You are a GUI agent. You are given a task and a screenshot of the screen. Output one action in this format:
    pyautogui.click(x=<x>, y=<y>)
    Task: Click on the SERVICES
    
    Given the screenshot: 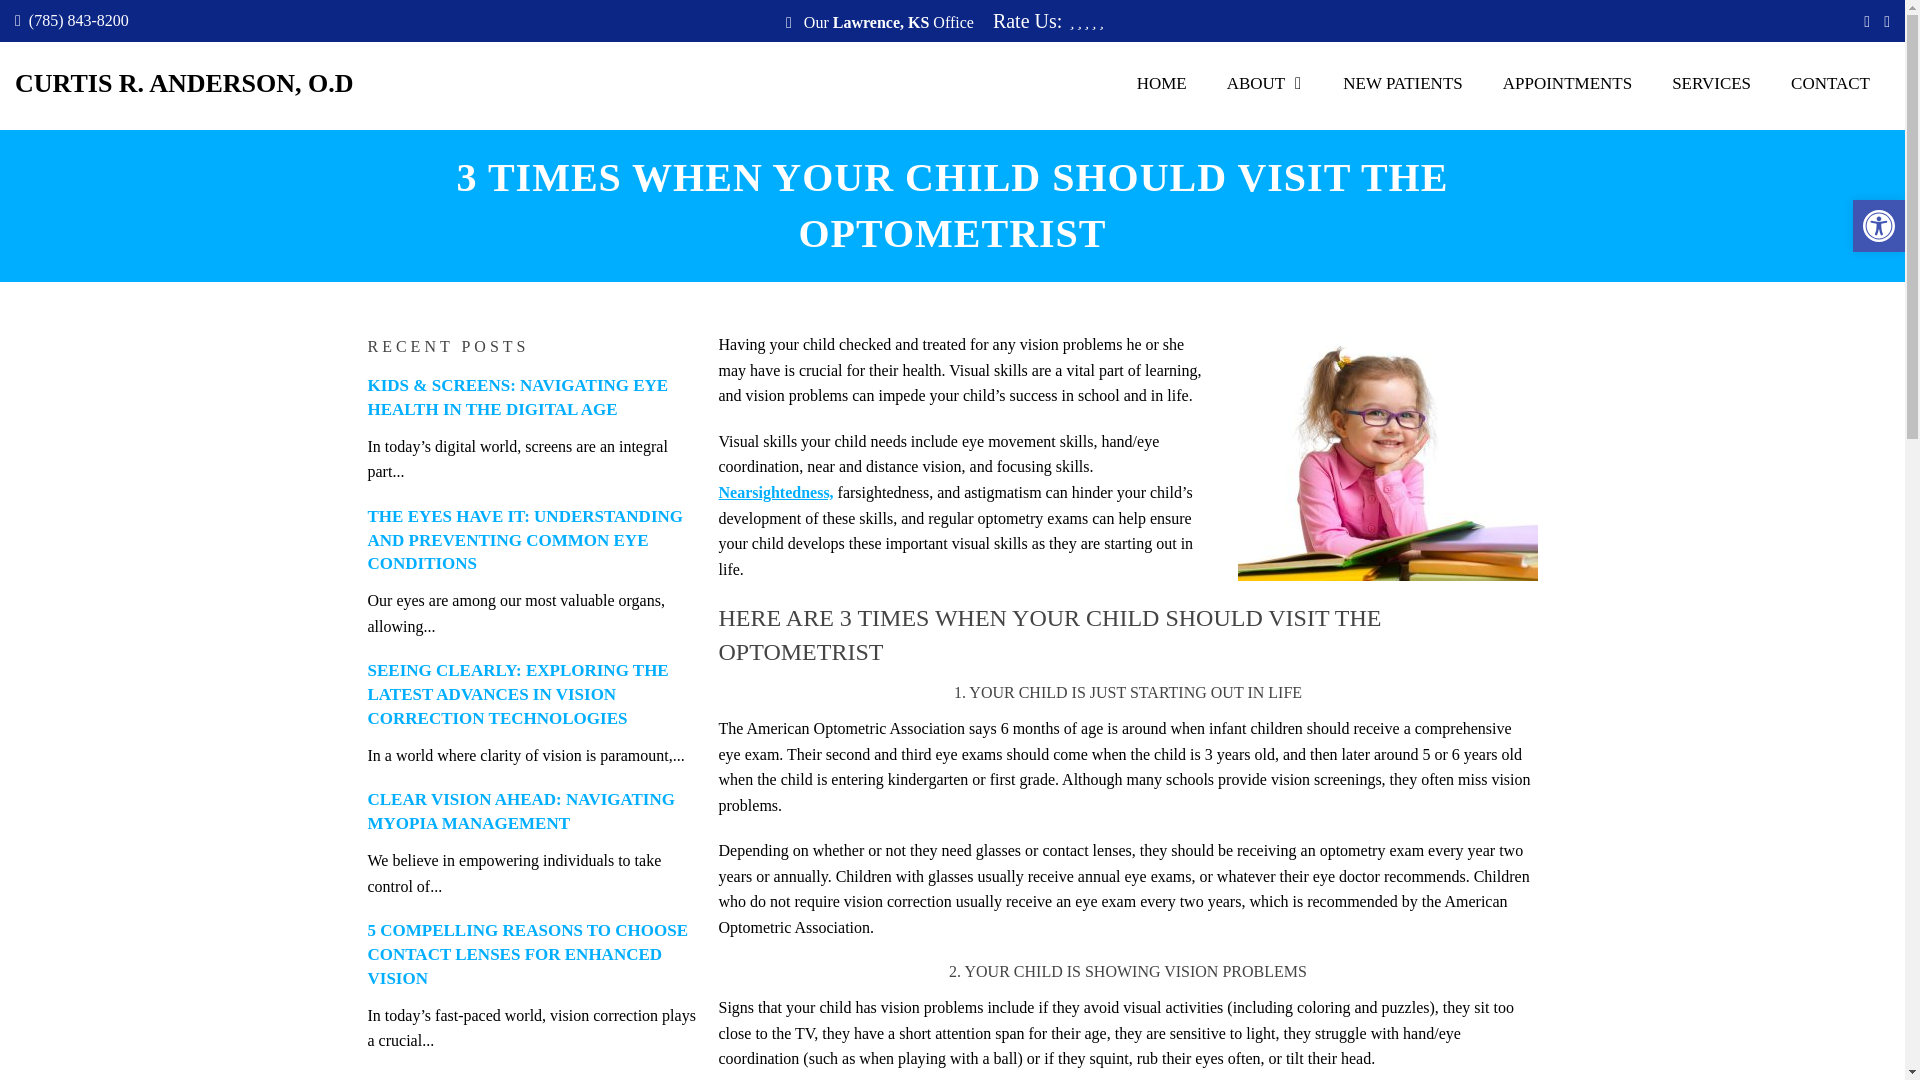 What is the action you would take?
    pyautogui.click(x=1710, y=83)
    